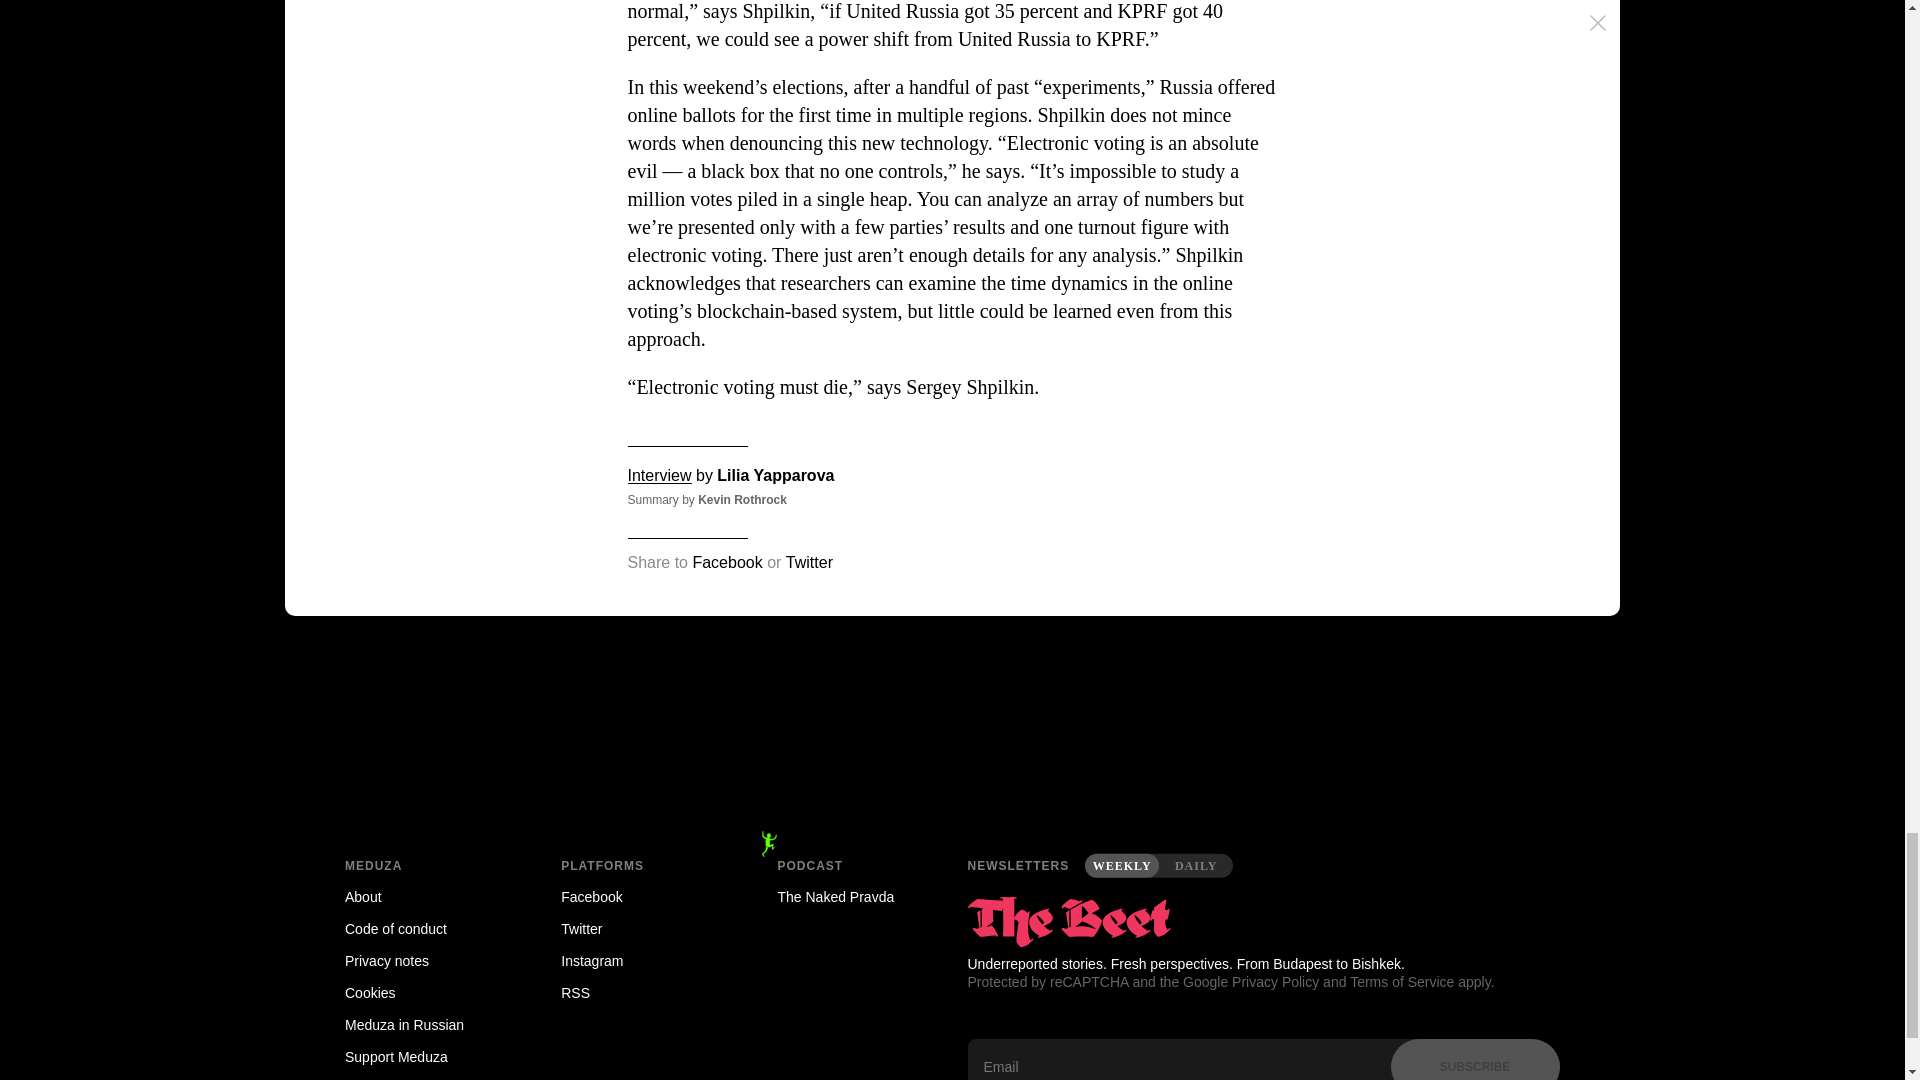 This screenshot has height=1080, width=1920. I want to click on Support Meduza, so click(424, 1057).